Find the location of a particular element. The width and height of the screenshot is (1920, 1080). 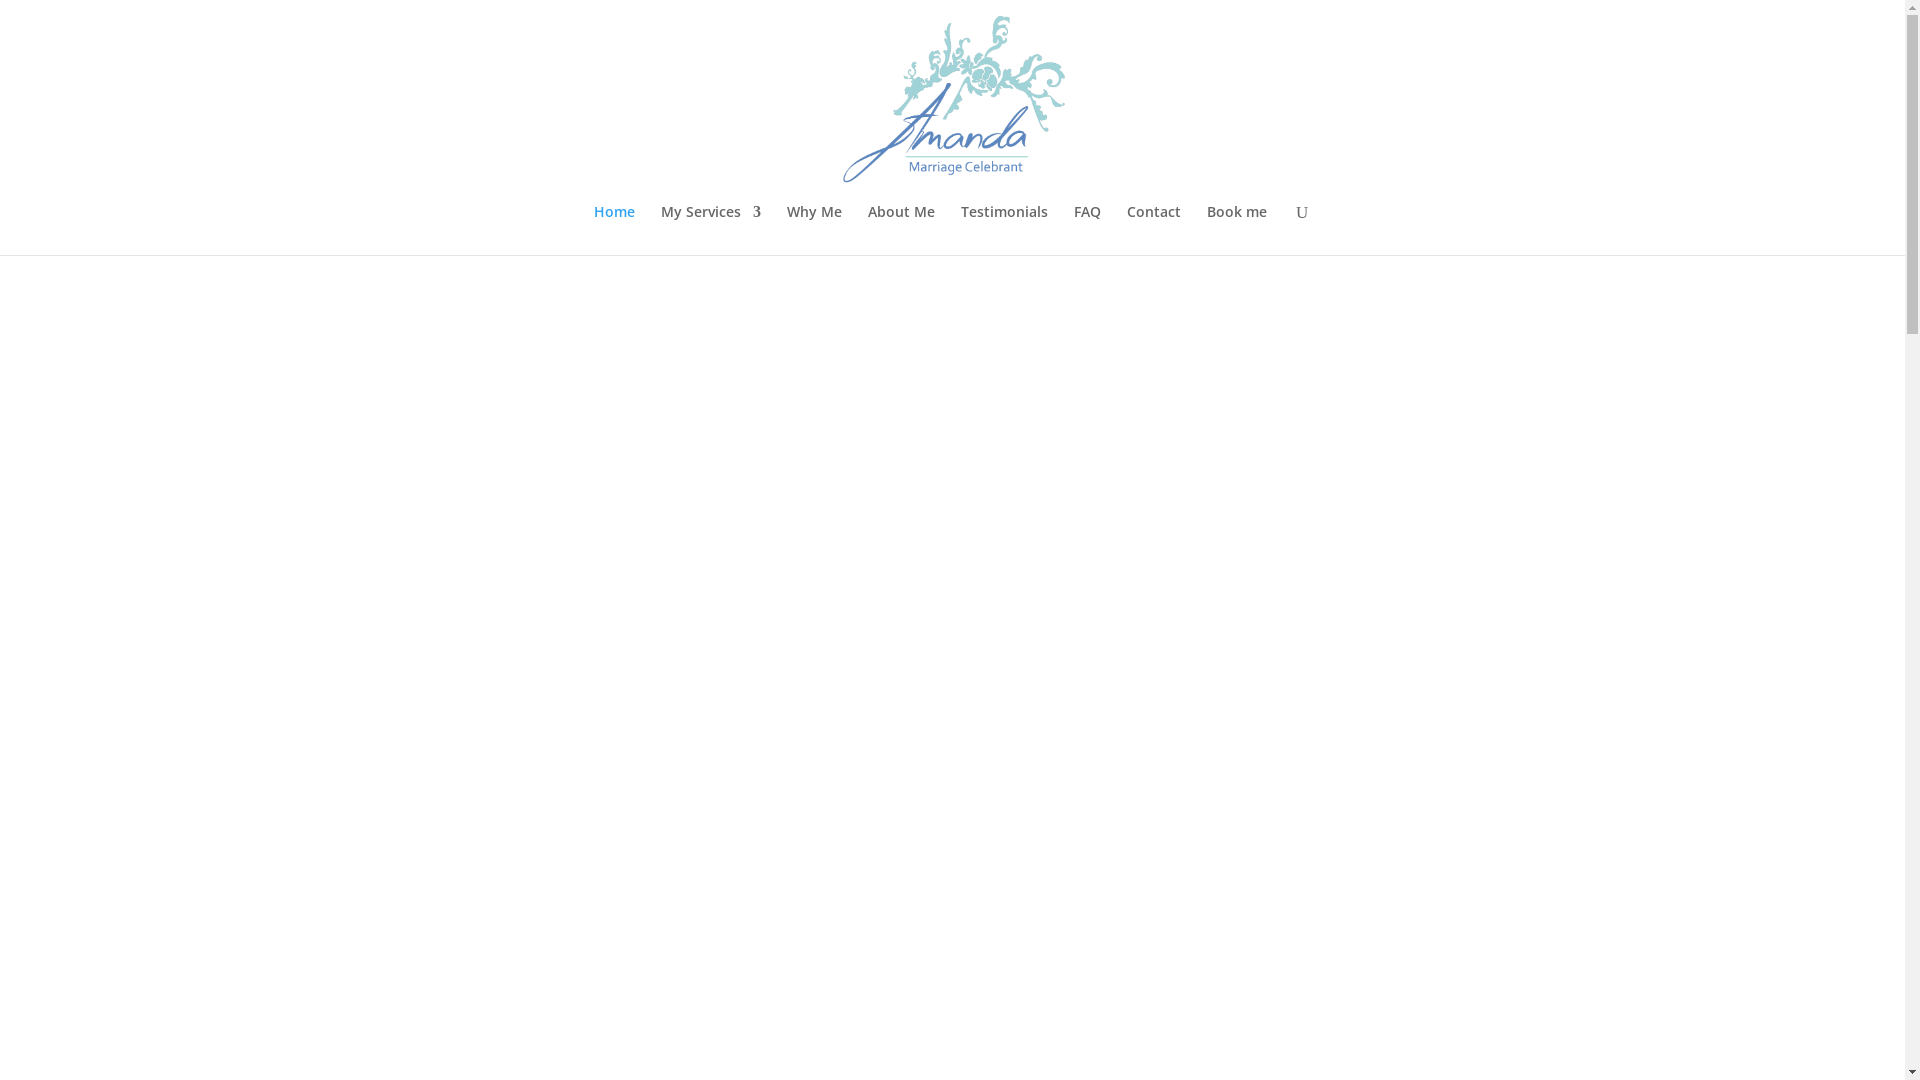

FAQ is located at coordinates (1088, 230).